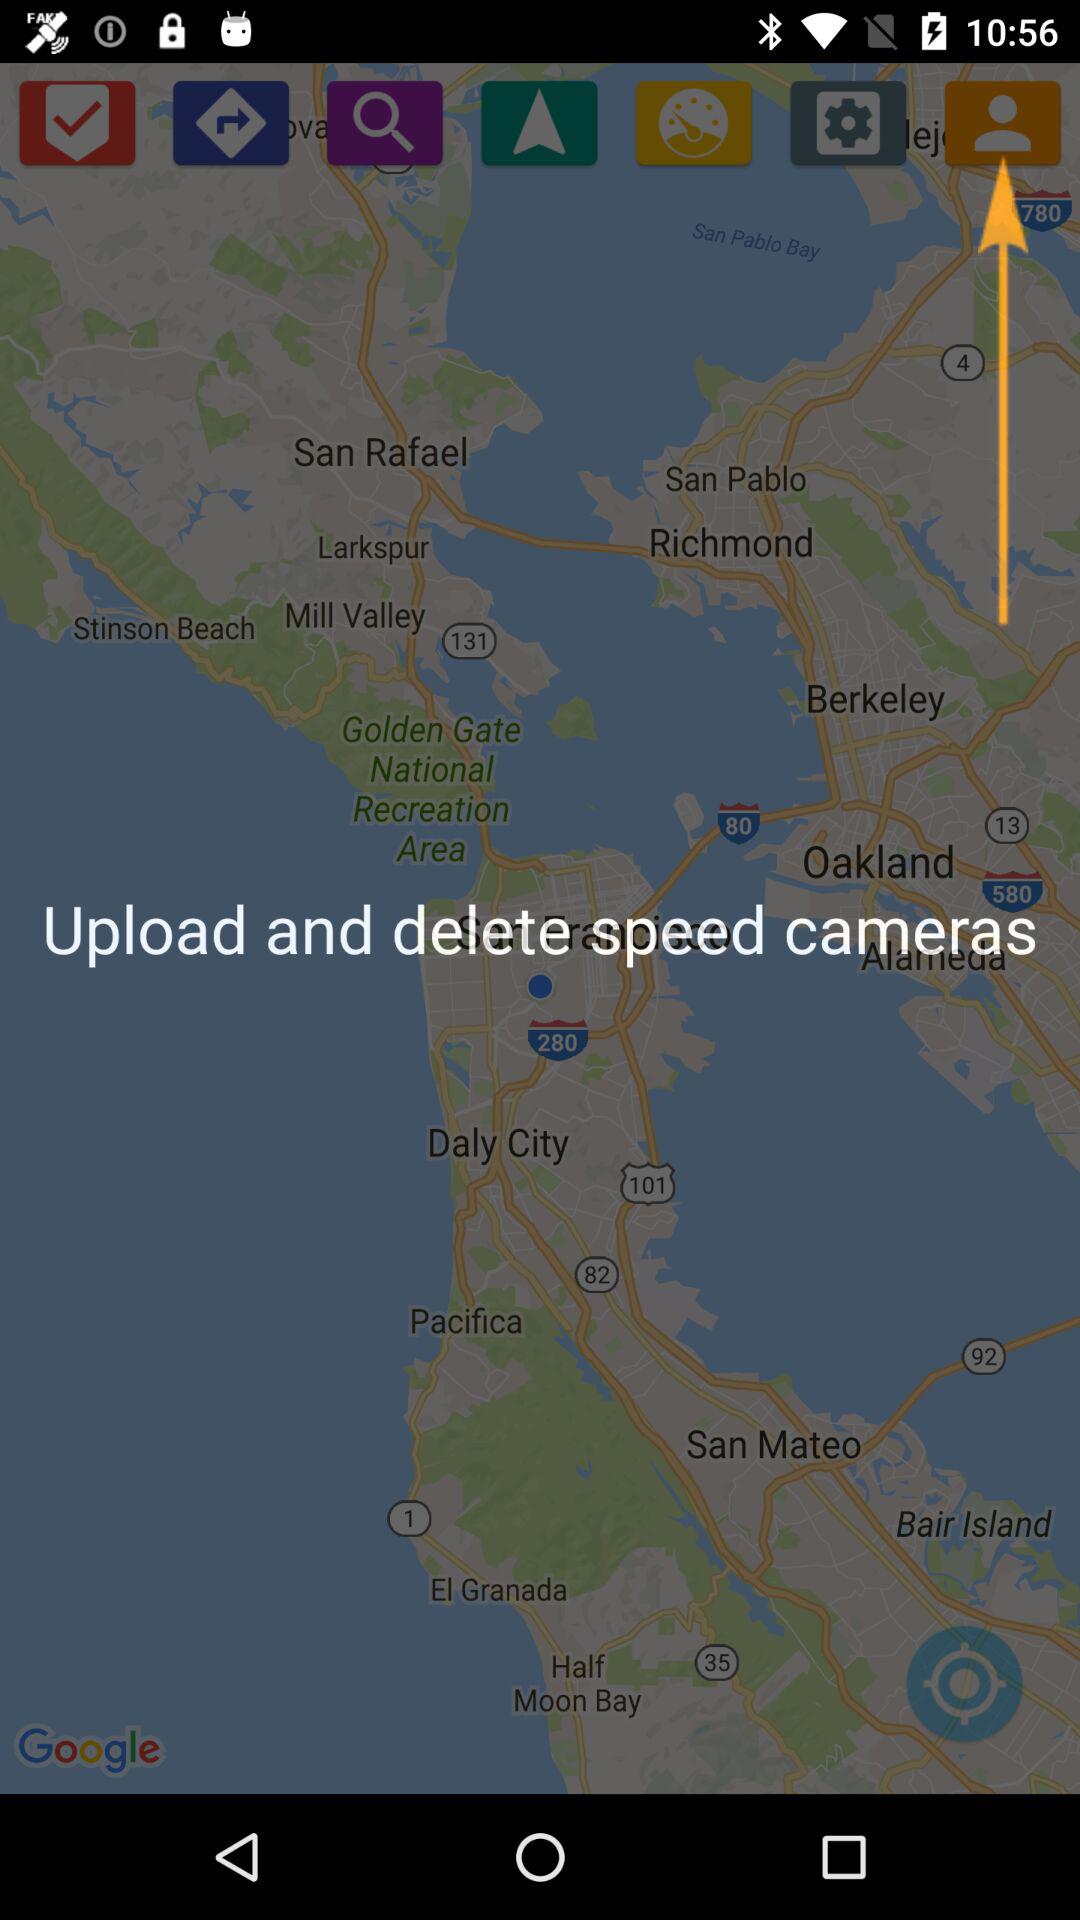 Image resolution: width=1080 pixels, height=1920 pixels. Describe the element at coordinates (694, 122) in the screenshot. I see `goes to images` at that location.